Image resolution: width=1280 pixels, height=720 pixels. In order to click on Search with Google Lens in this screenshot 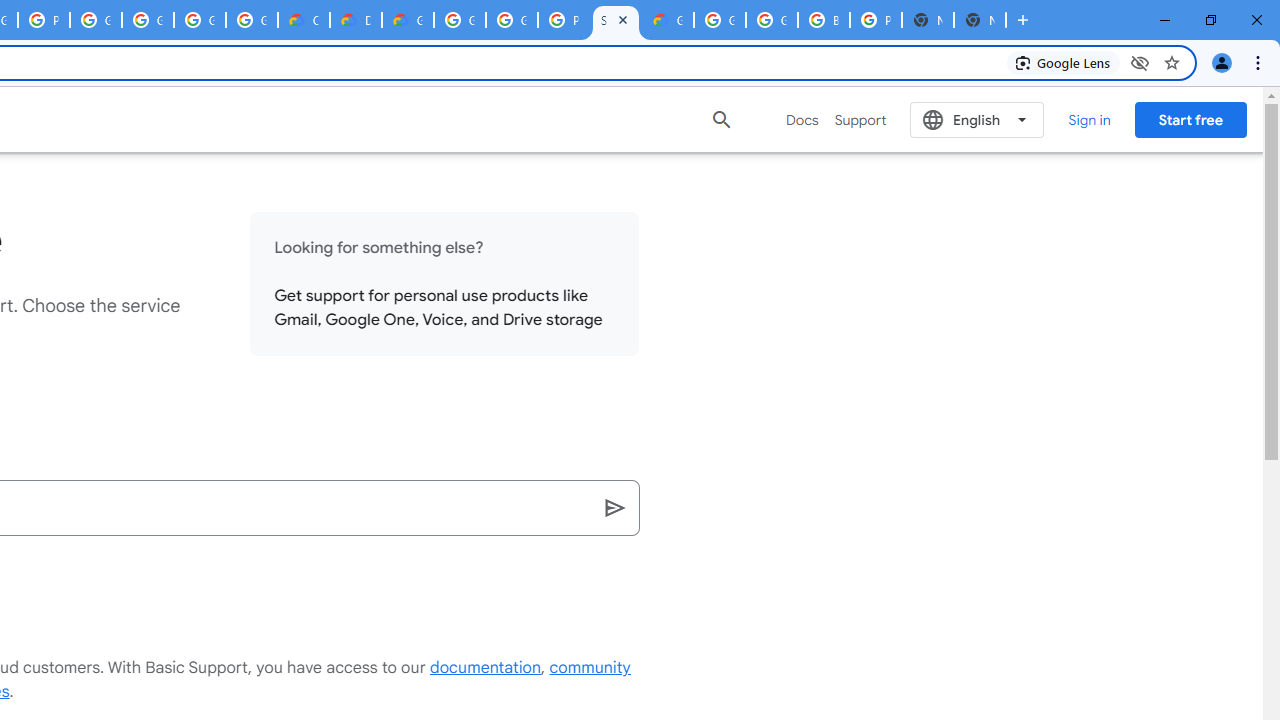, I will do `click(1064, 62)`.